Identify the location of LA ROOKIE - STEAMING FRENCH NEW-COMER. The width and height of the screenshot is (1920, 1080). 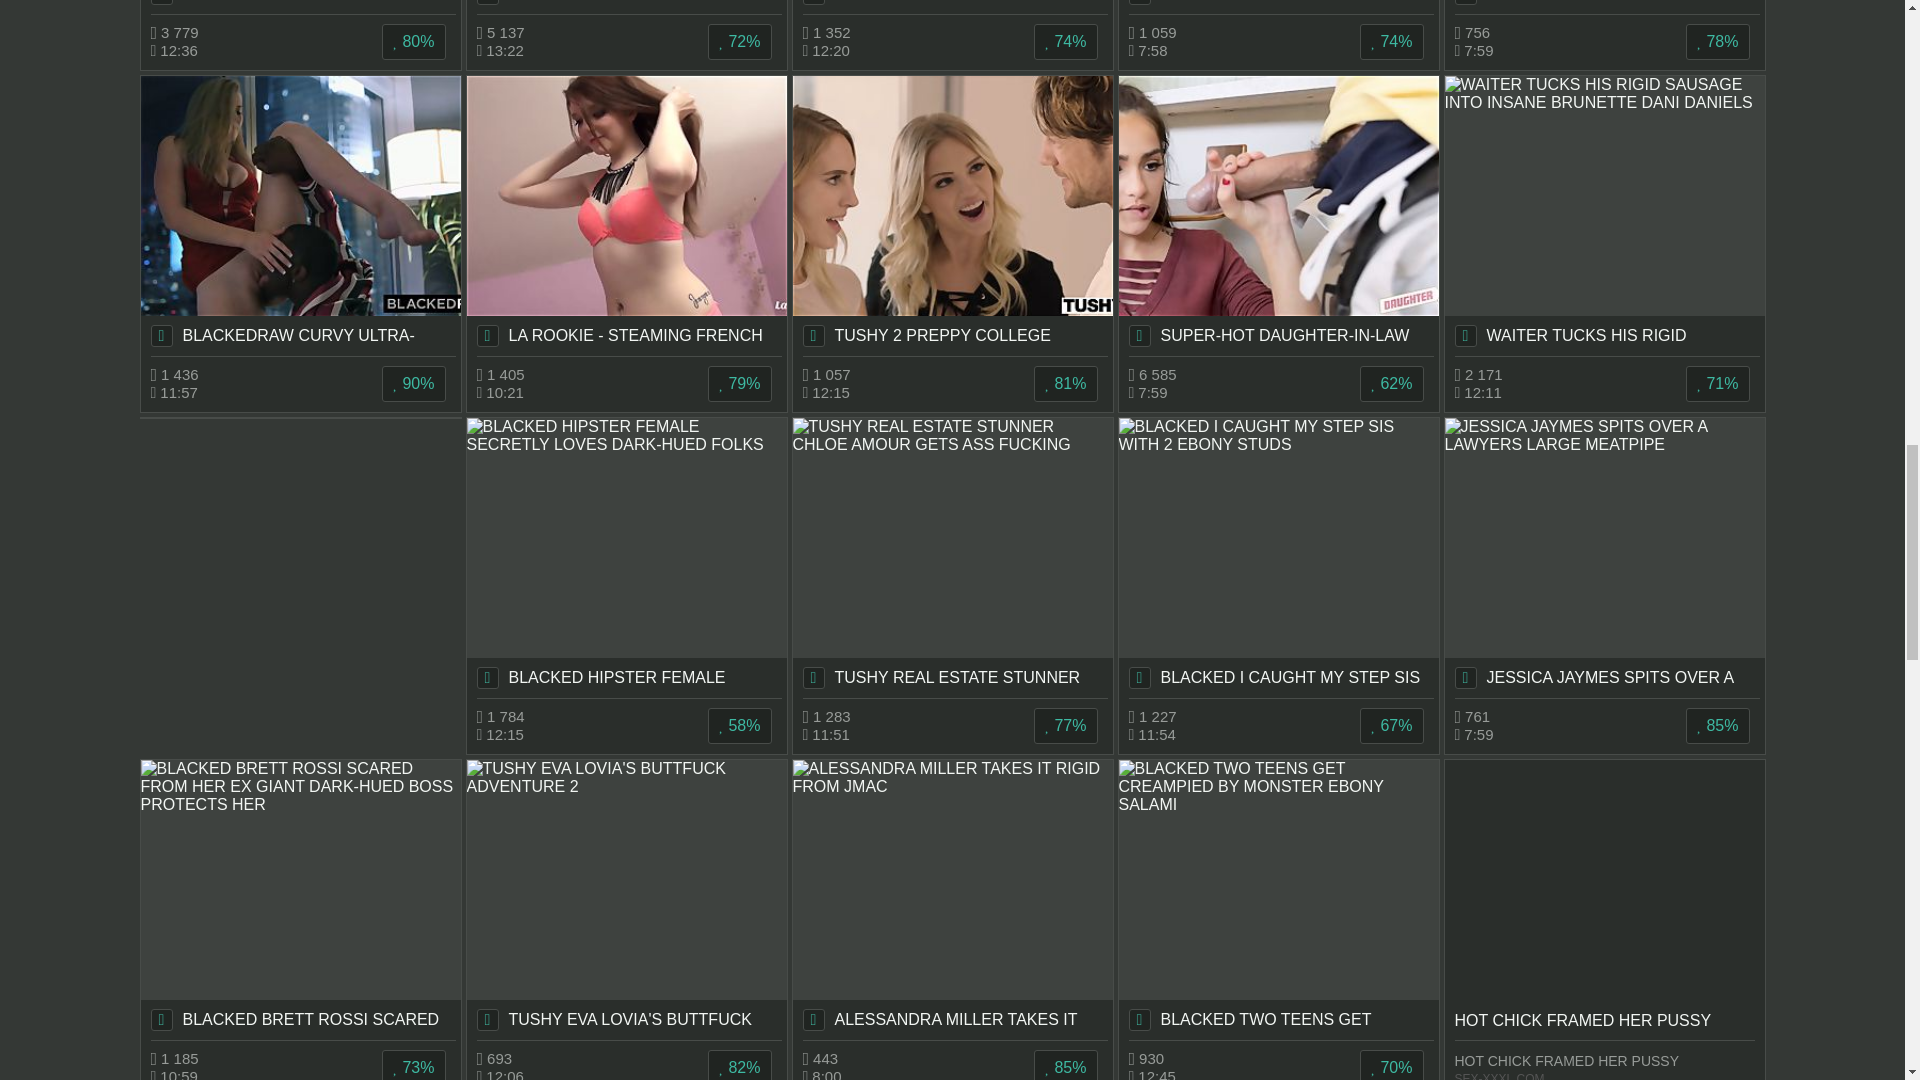
(626, 216).